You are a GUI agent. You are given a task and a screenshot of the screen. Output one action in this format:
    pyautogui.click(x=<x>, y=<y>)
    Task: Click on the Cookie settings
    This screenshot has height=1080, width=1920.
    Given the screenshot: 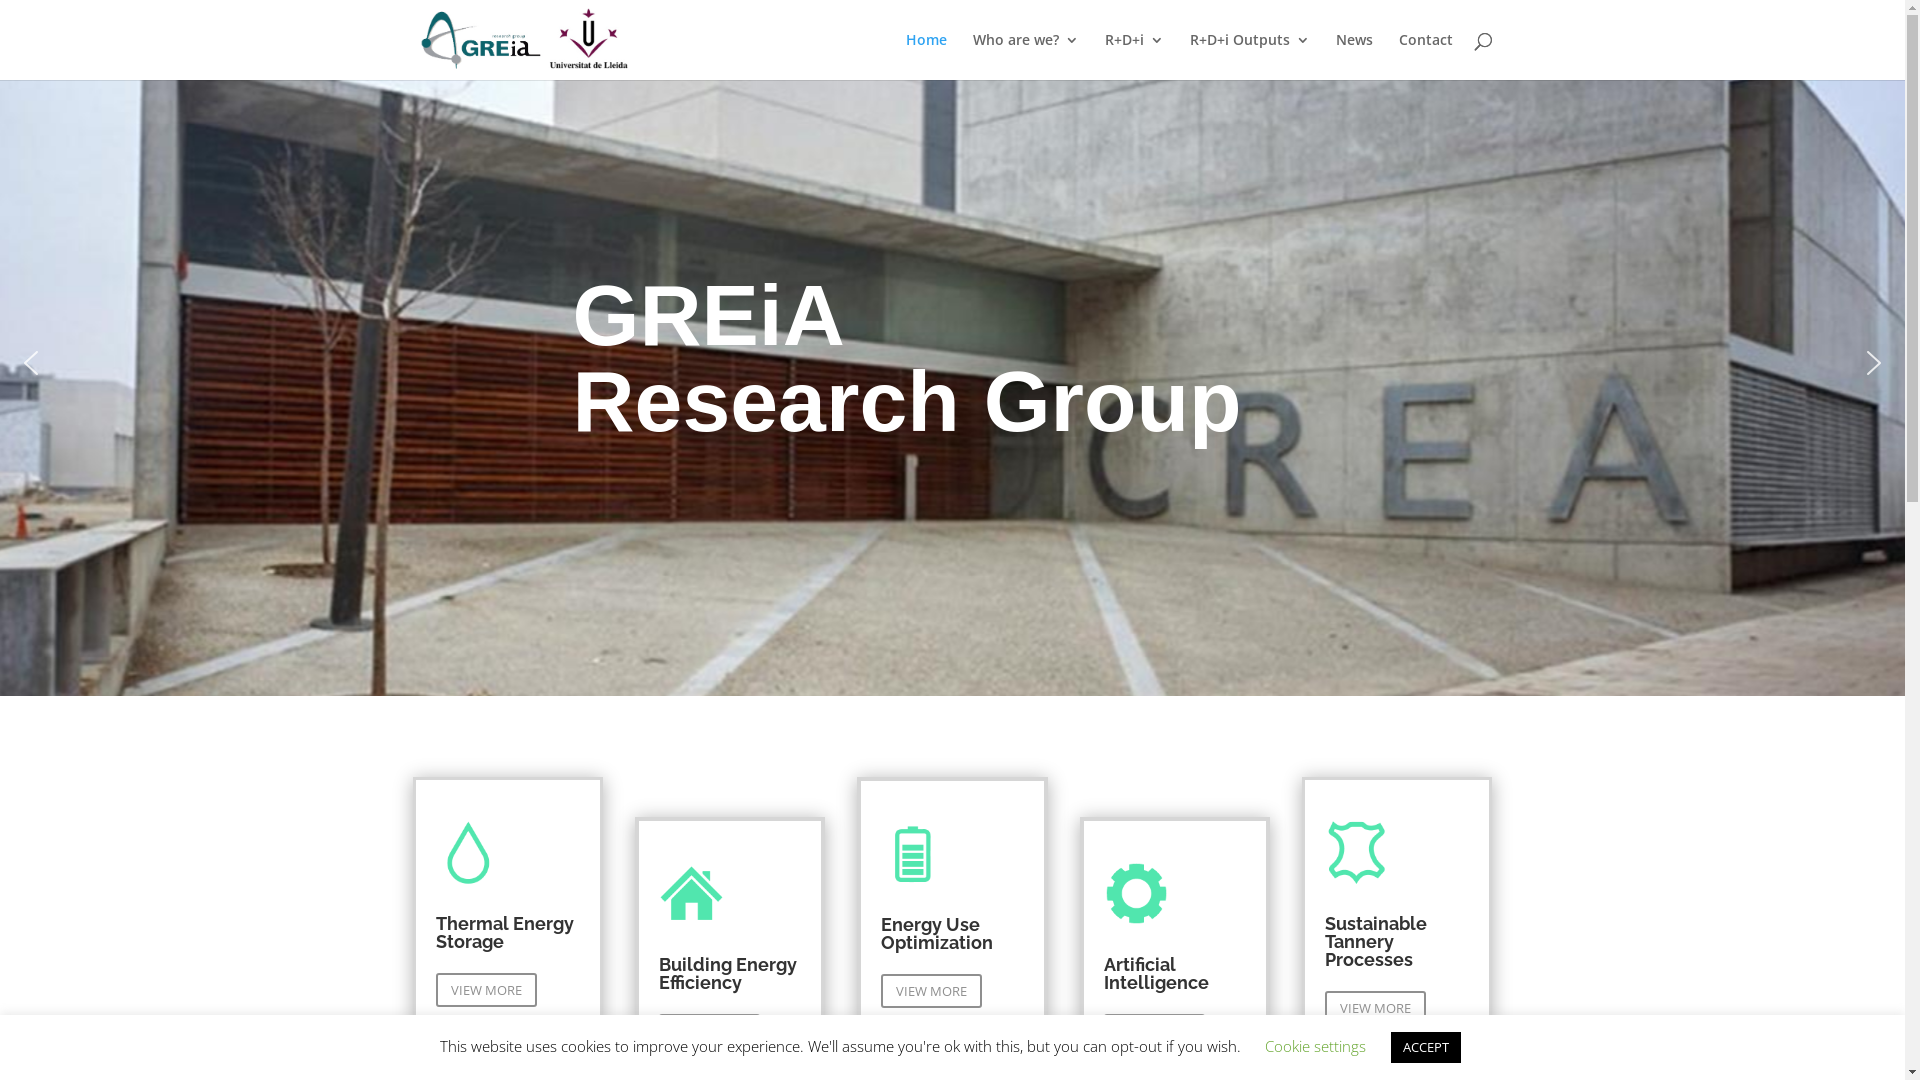 What is the action you would take?
    pyautogui.click(x=1314, y=1046)
    